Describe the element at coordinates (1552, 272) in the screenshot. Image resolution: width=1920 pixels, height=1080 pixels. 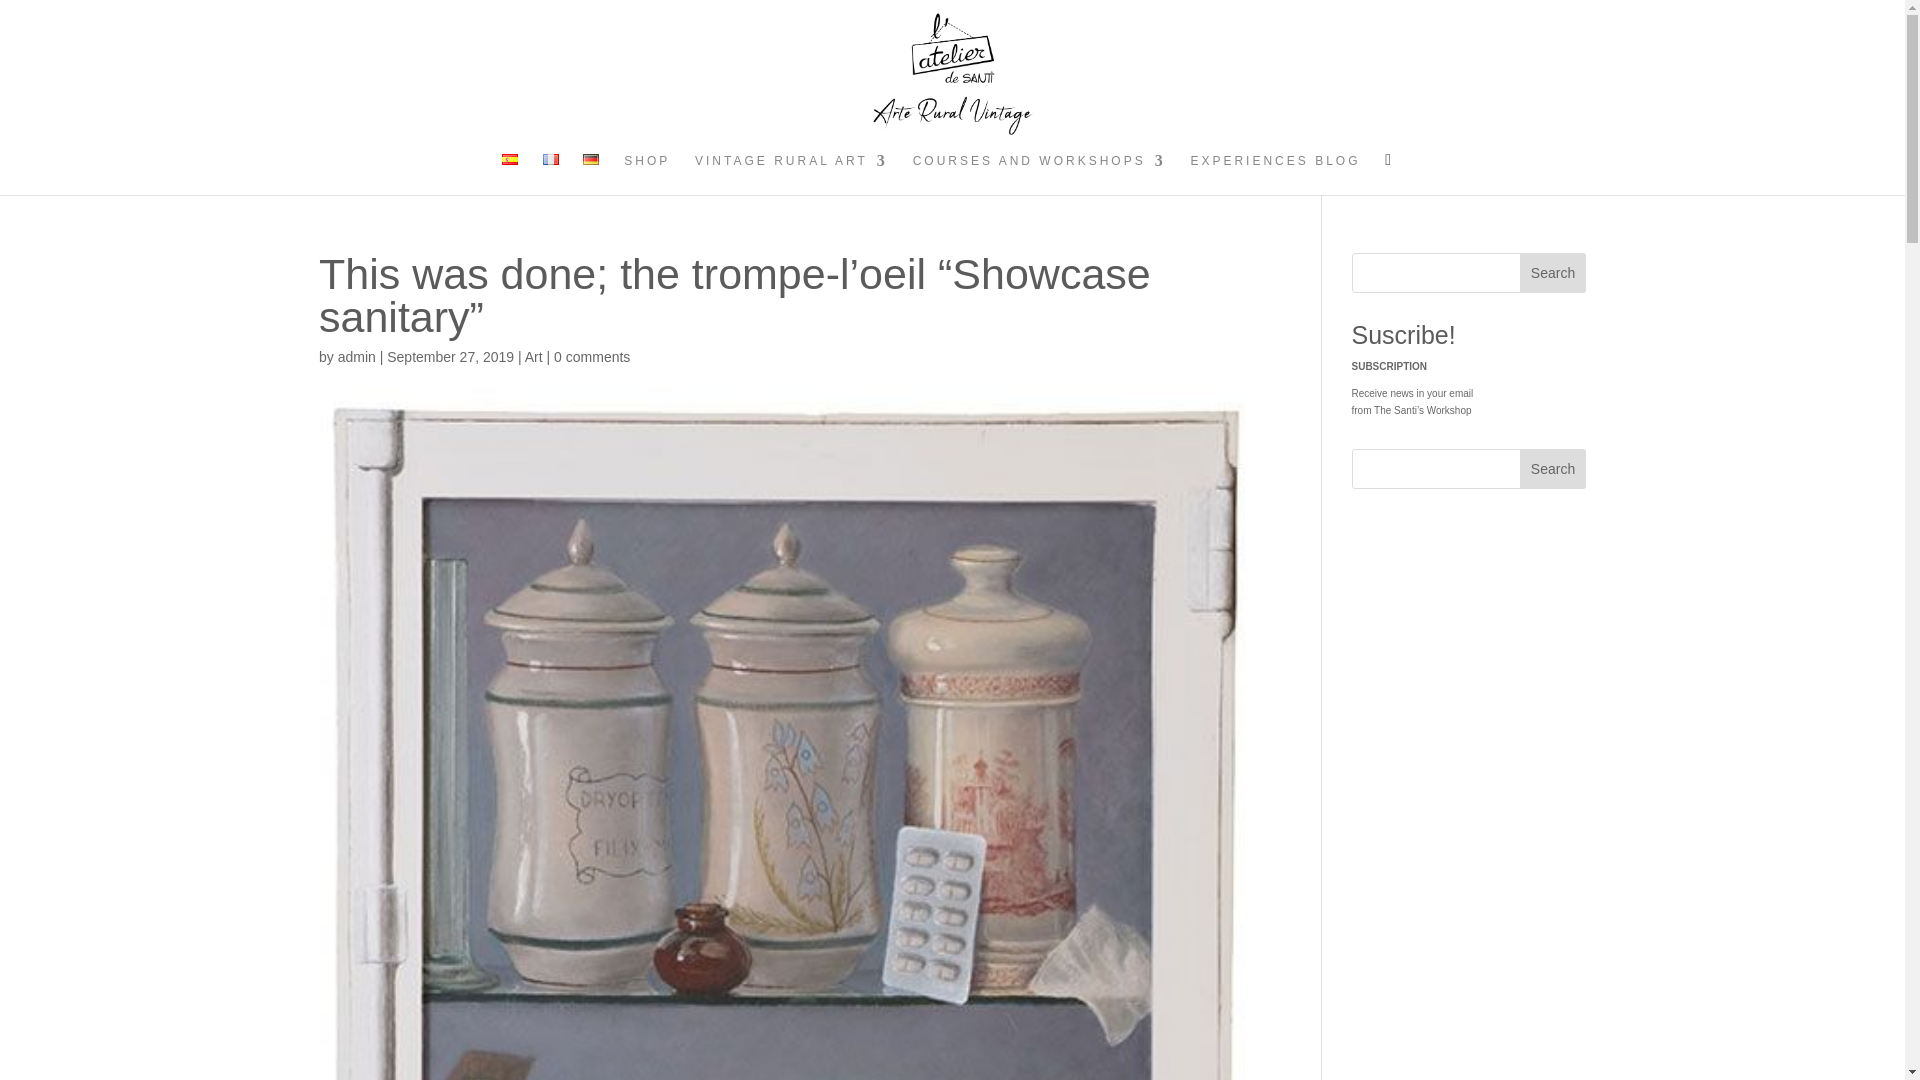
I see `Search` at that location.